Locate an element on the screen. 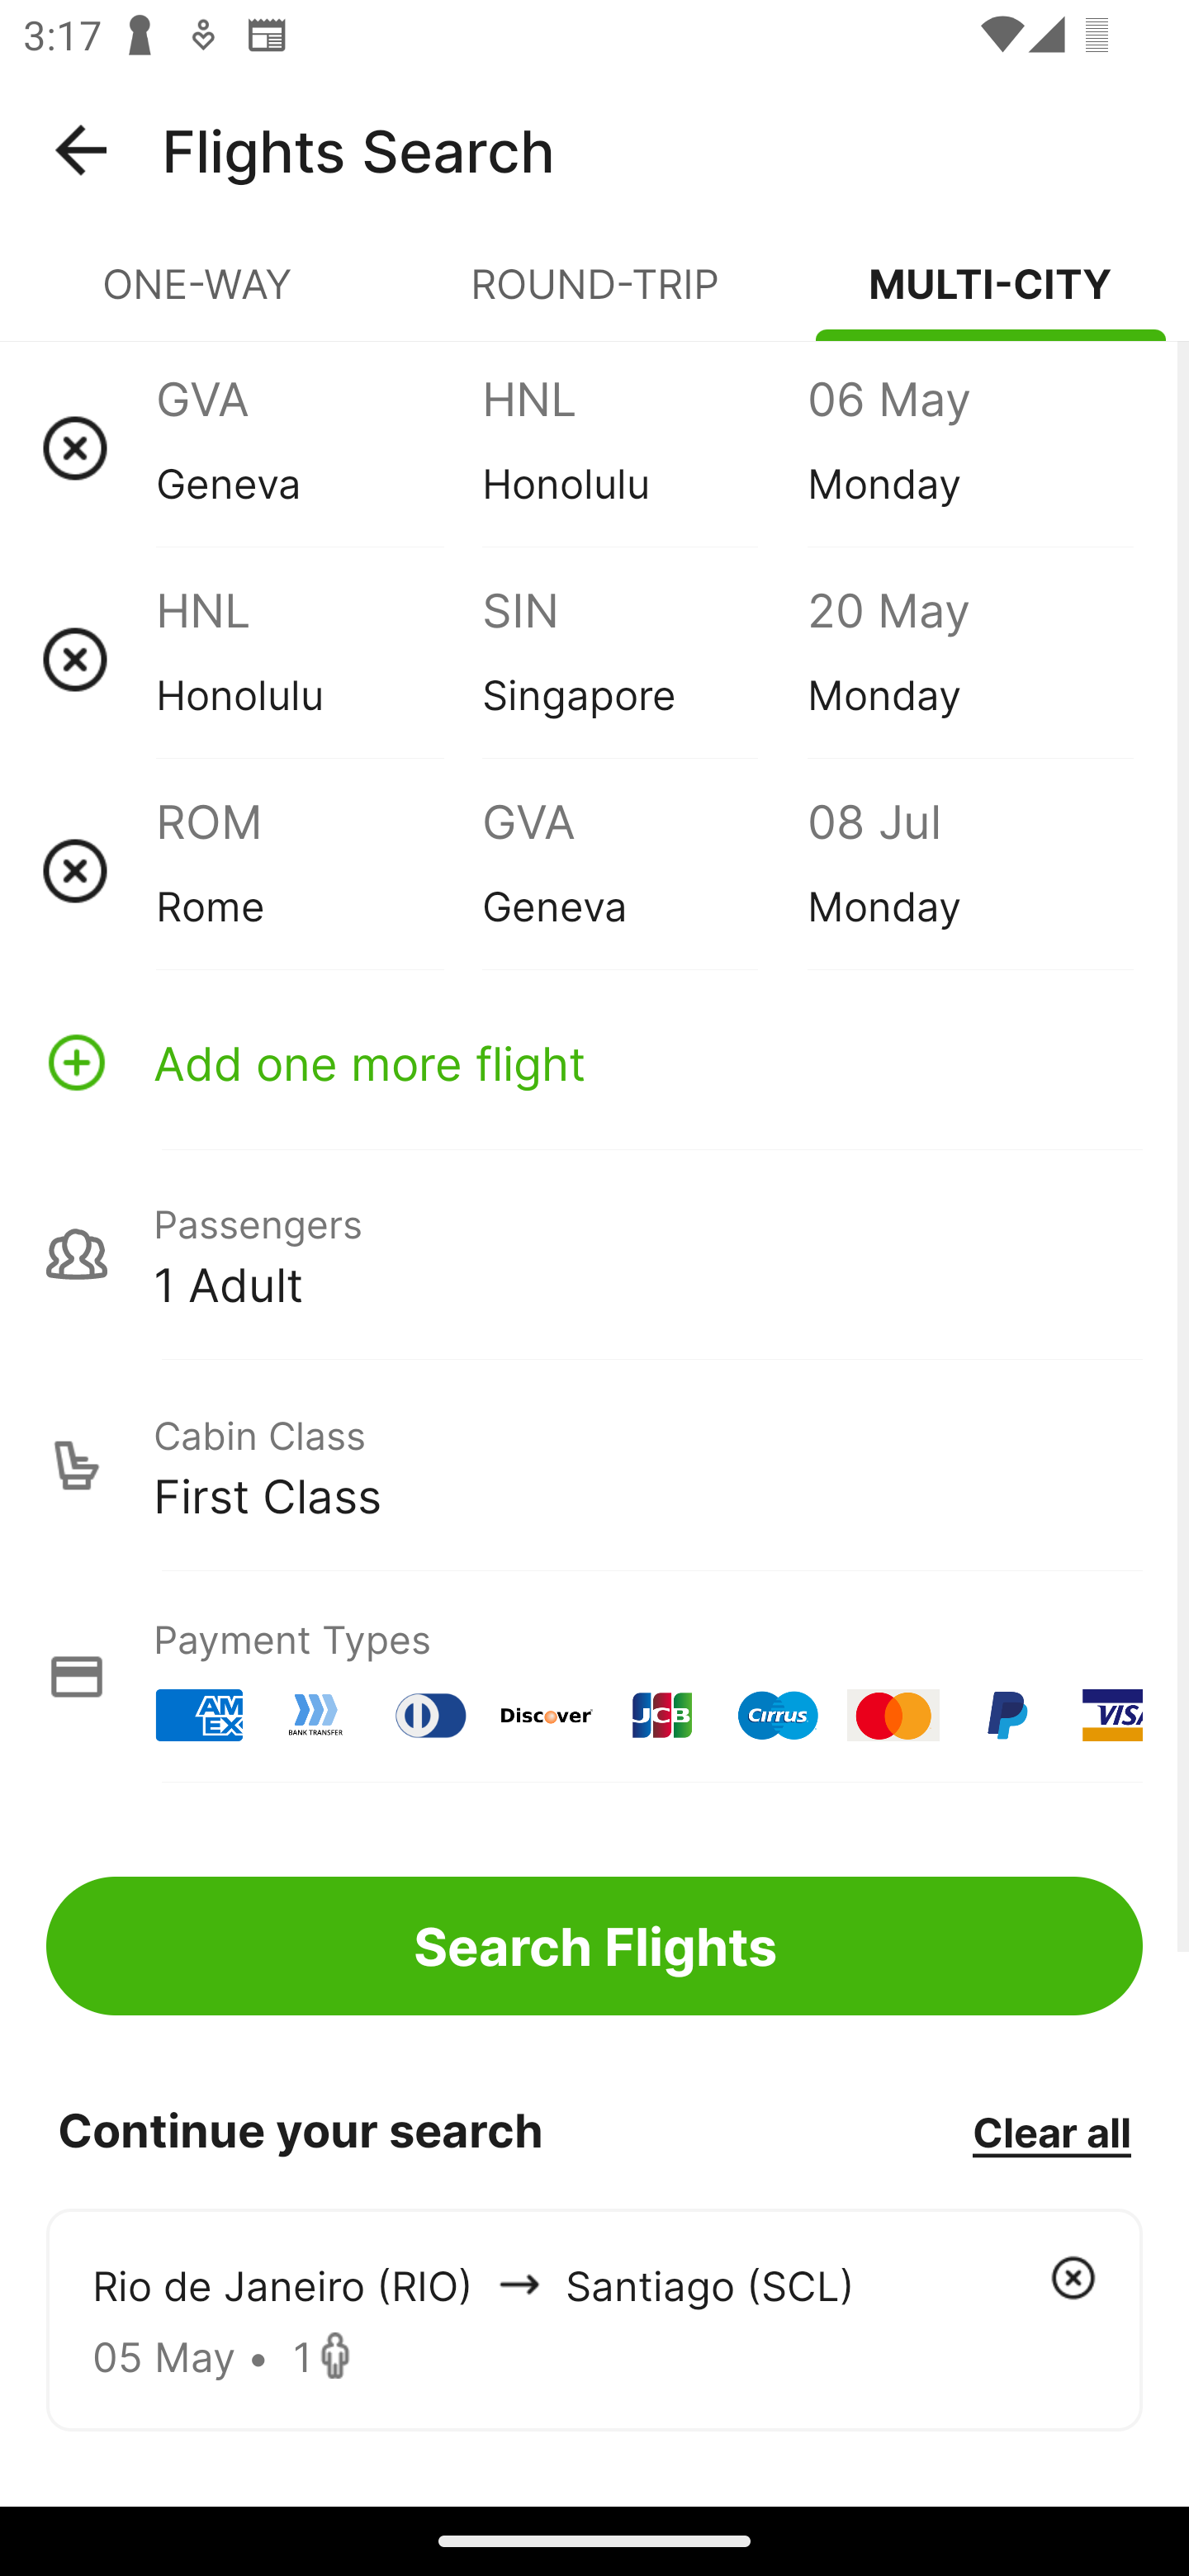 The width and height of the screenshot is (1189, 2576). ONE-WAY is located at coordinates (198, 297).